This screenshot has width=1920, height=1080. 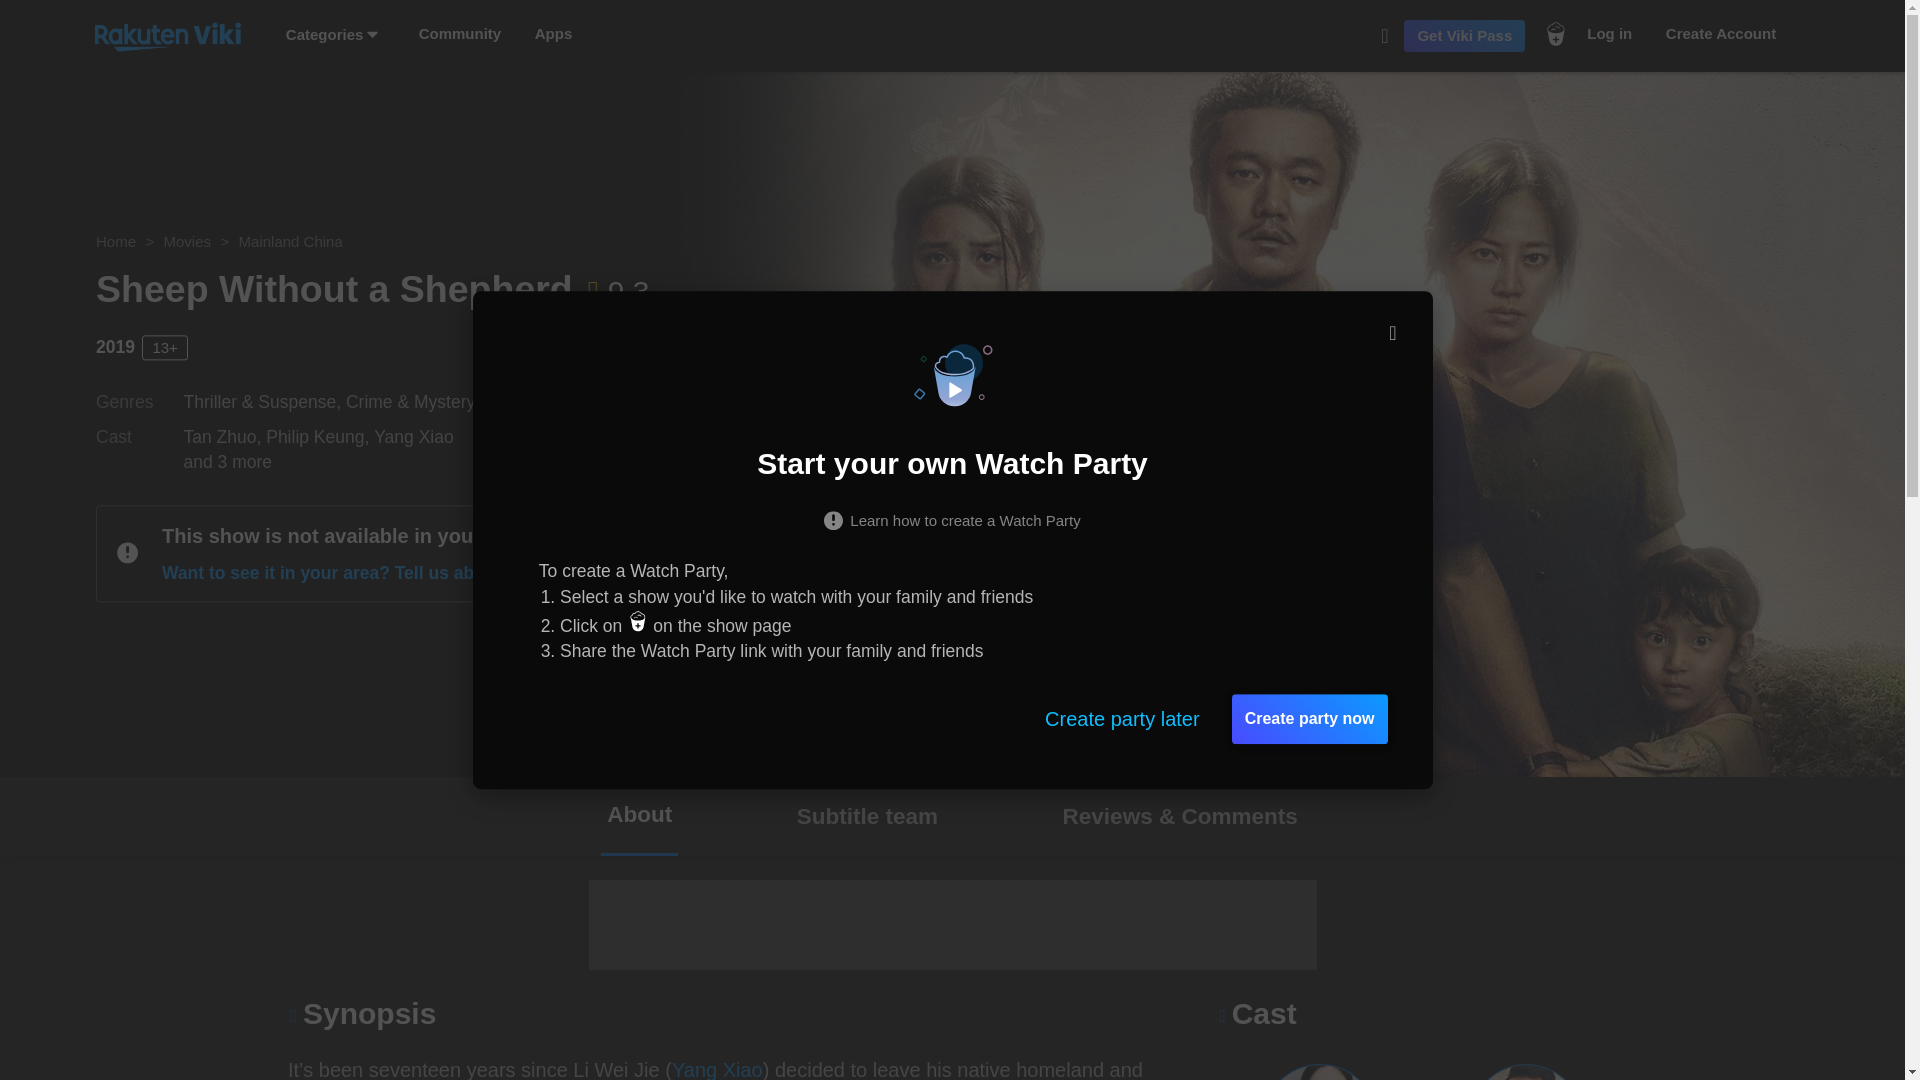 I want to click on Get Viki Pass, so click(x=1464, y=36).